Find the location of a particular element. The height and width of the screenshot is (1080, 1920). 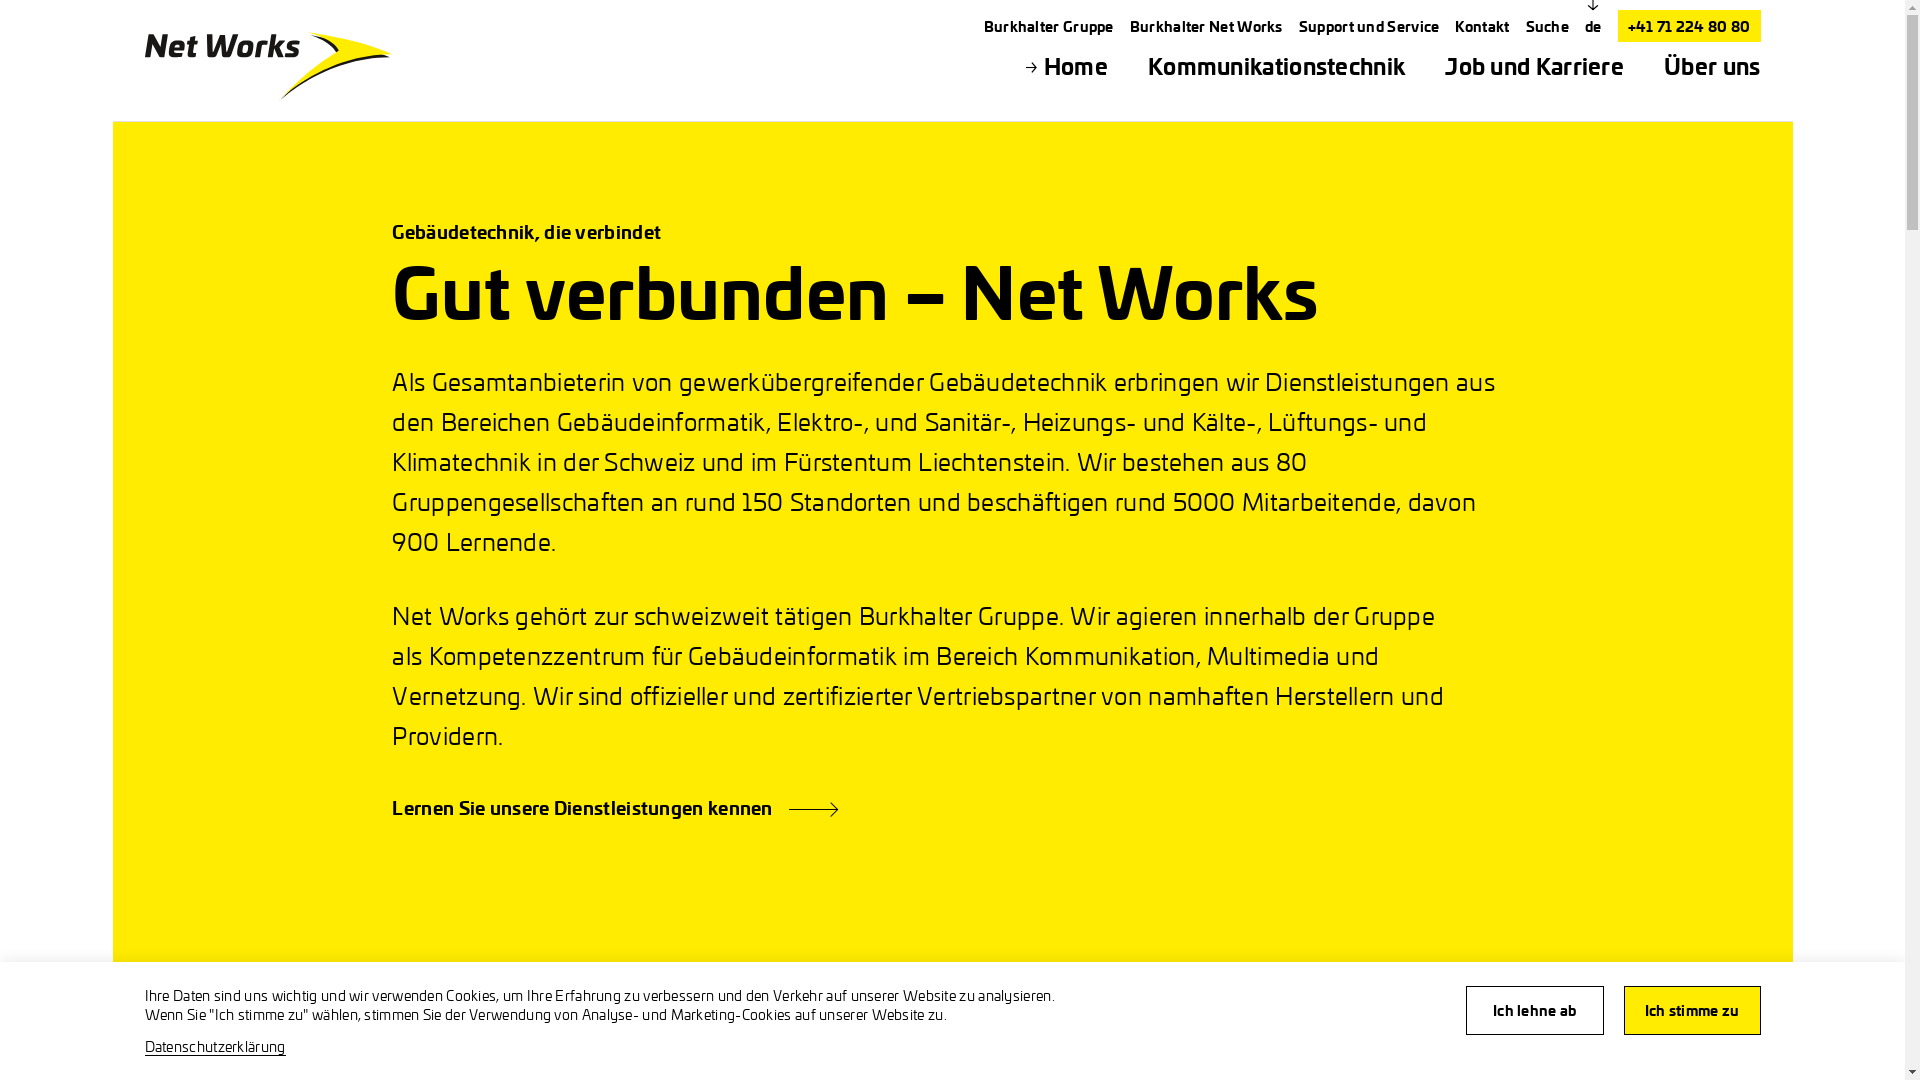

Home is located at coordinates (1076, 66).